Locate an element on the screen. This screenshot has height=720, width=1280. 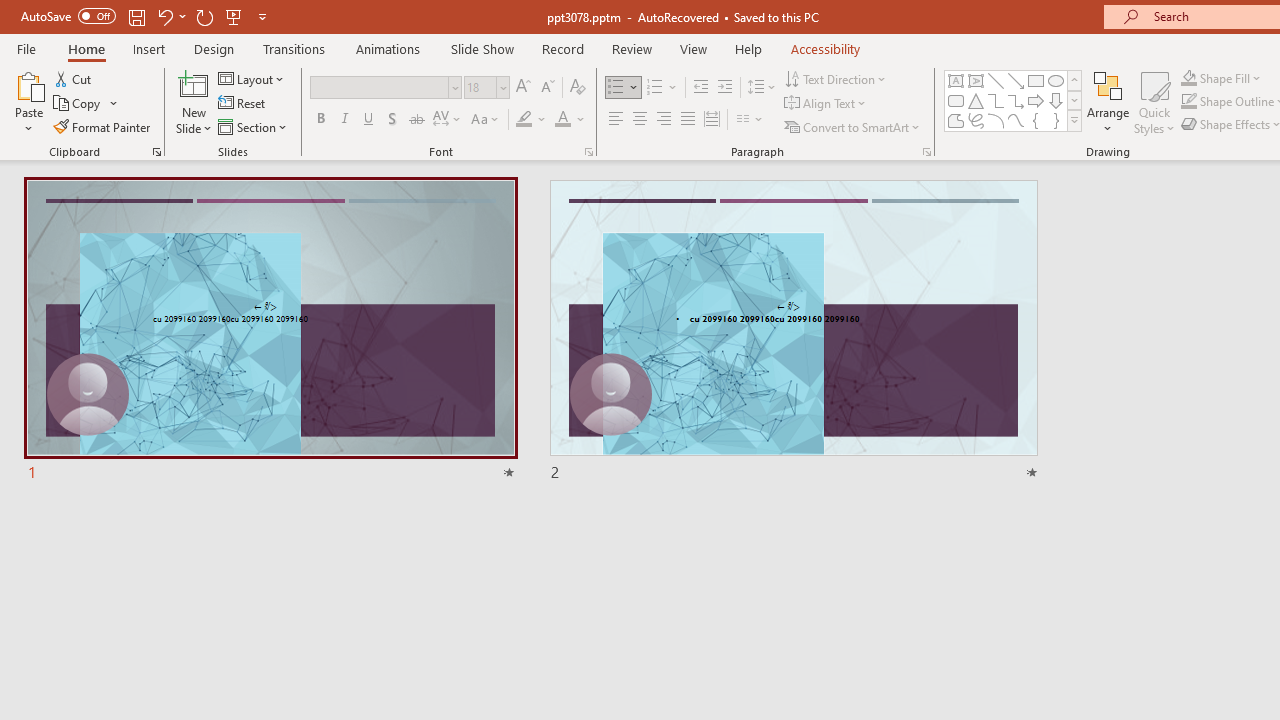
Connector: Elbow is located at coordinates (996, 100).